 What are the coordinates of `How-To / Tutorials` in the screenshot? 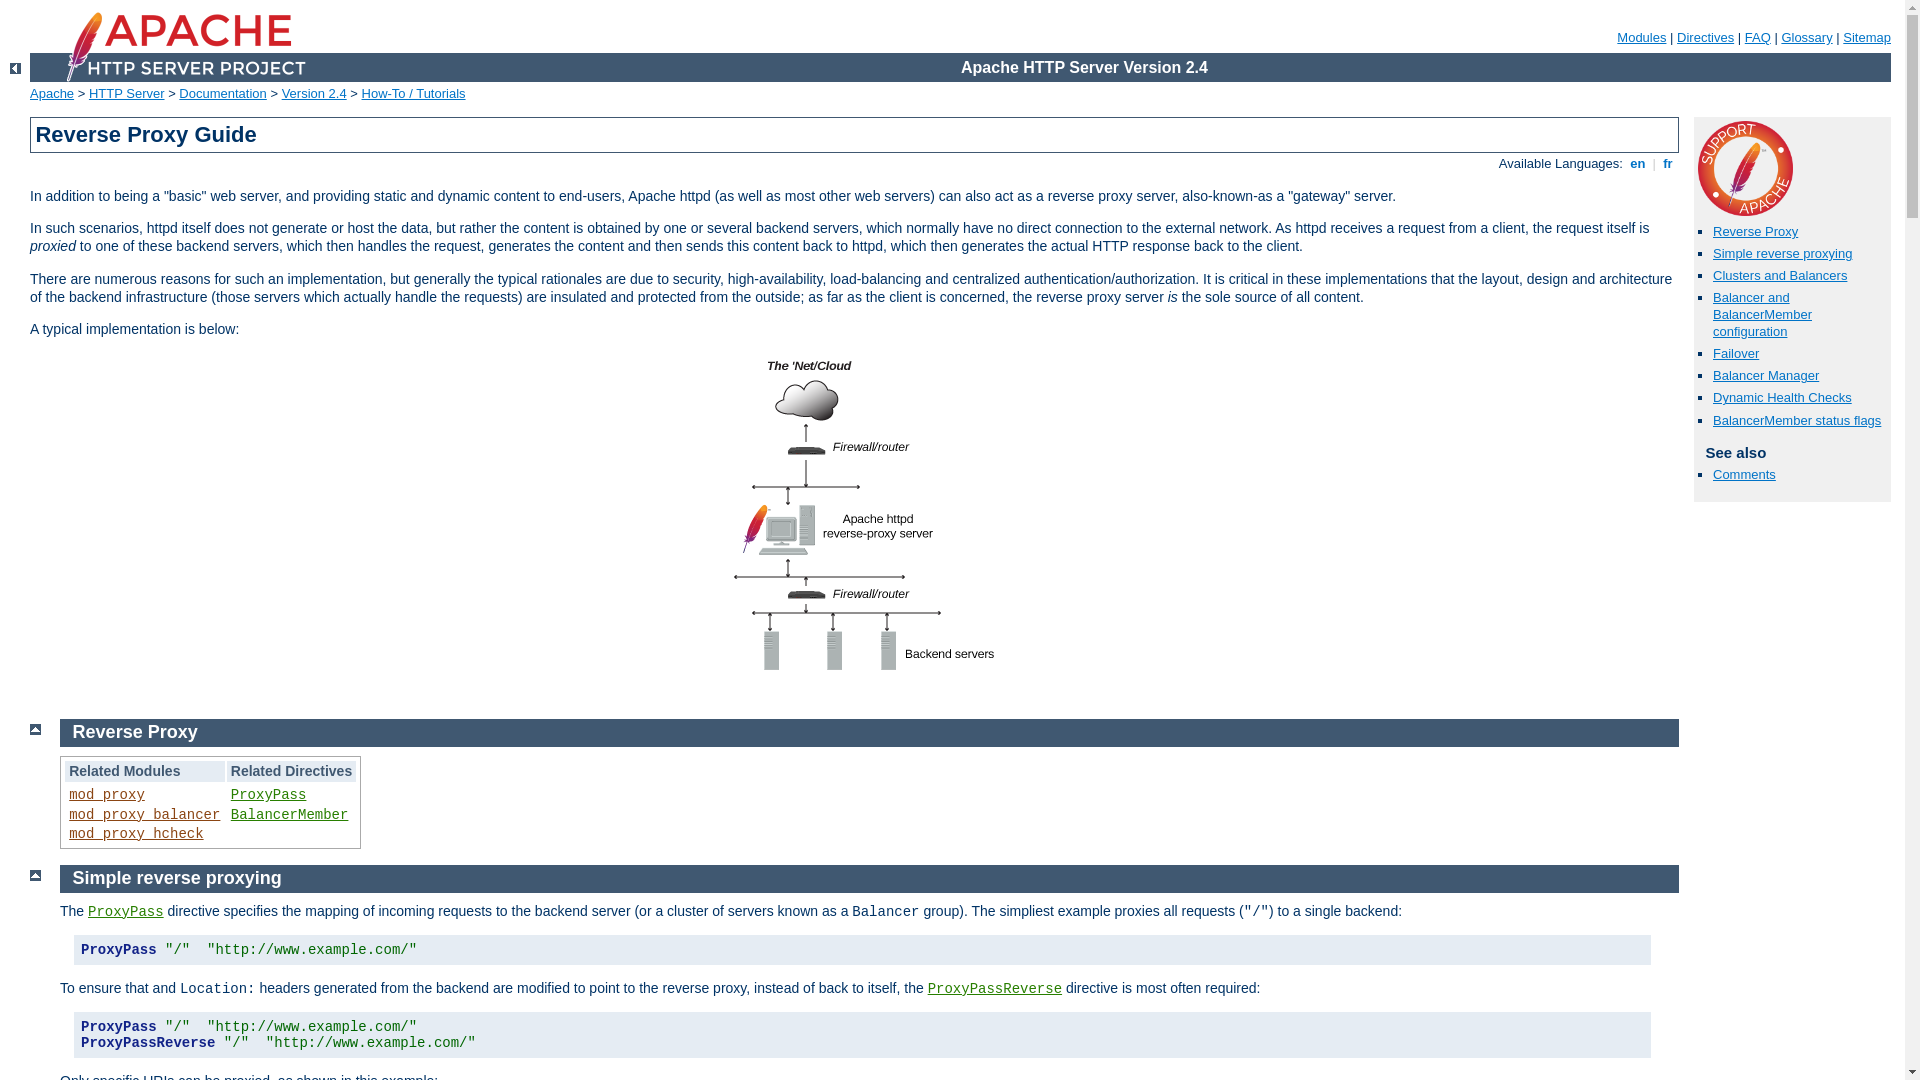 It's located at (414, 94).